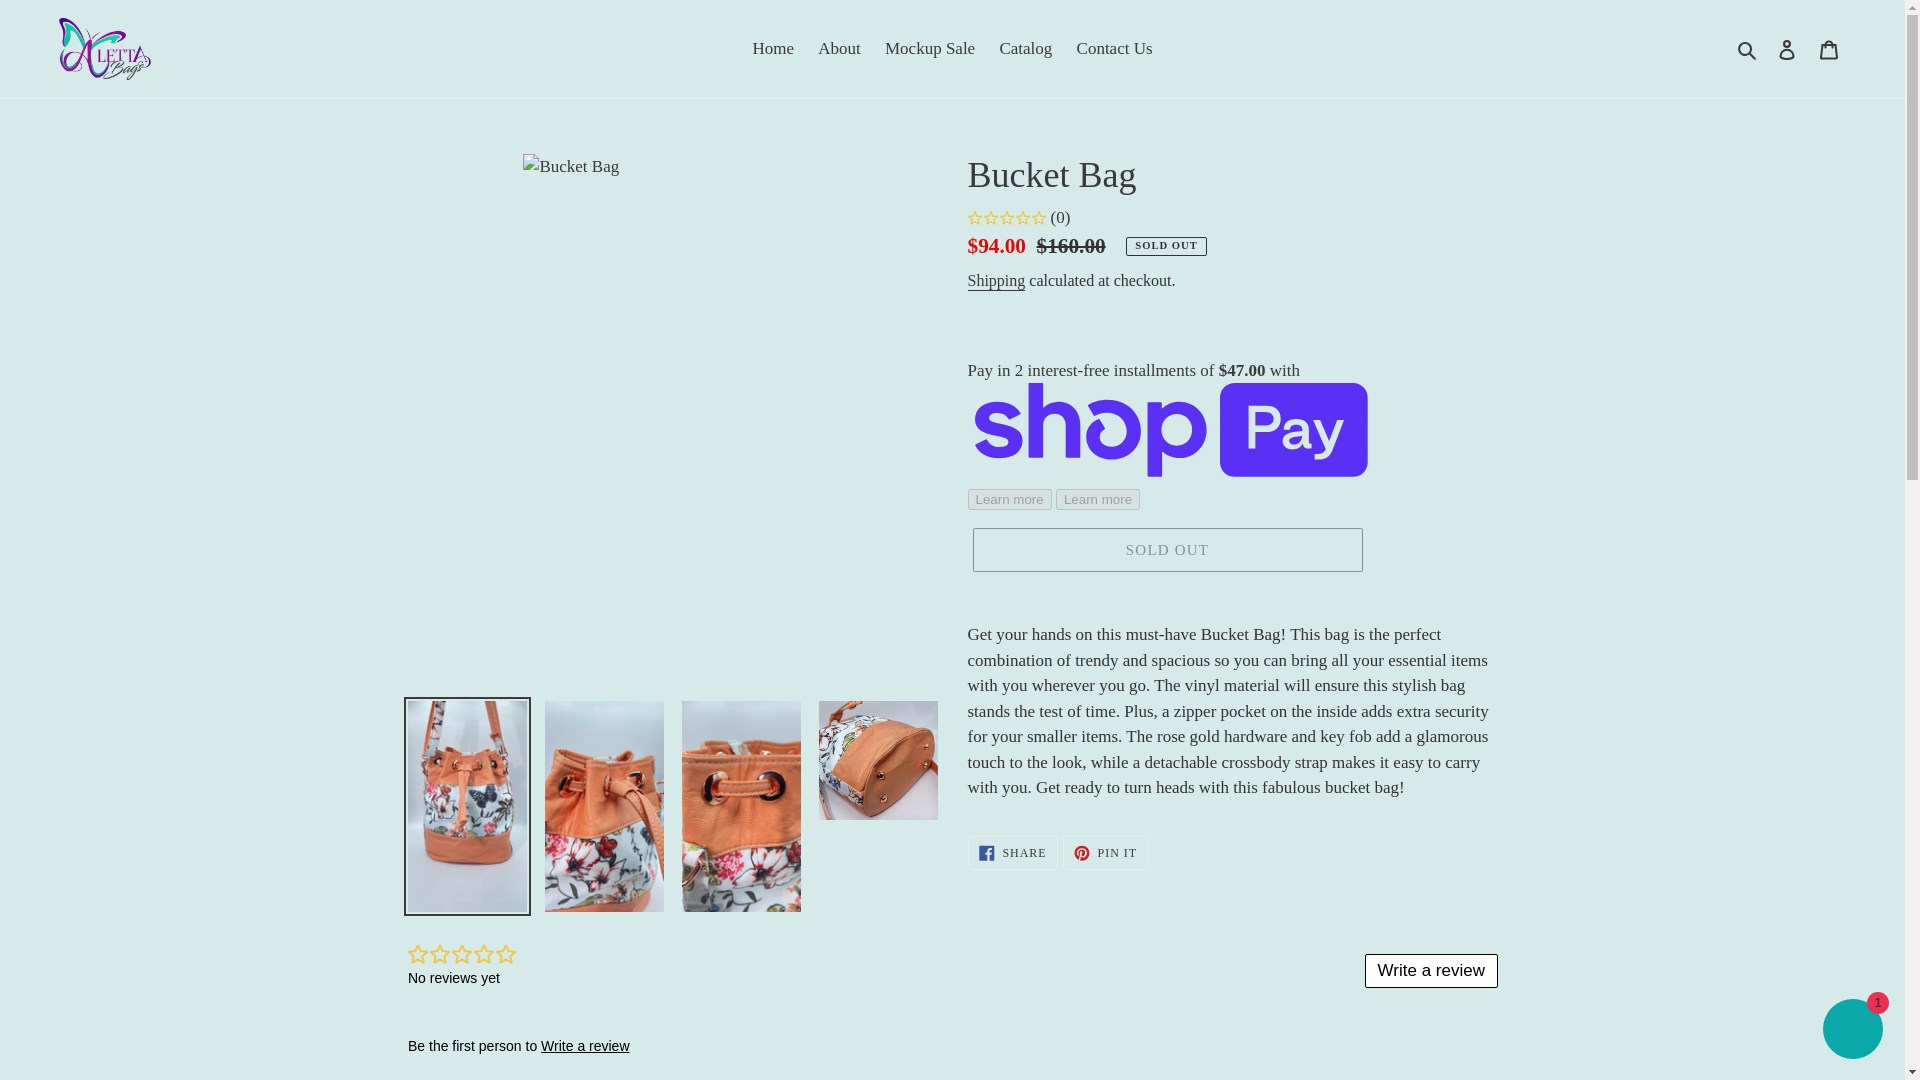  Describe the element at coordinates (1024, 48) in the screenshot. I see `Catalog` at that location.